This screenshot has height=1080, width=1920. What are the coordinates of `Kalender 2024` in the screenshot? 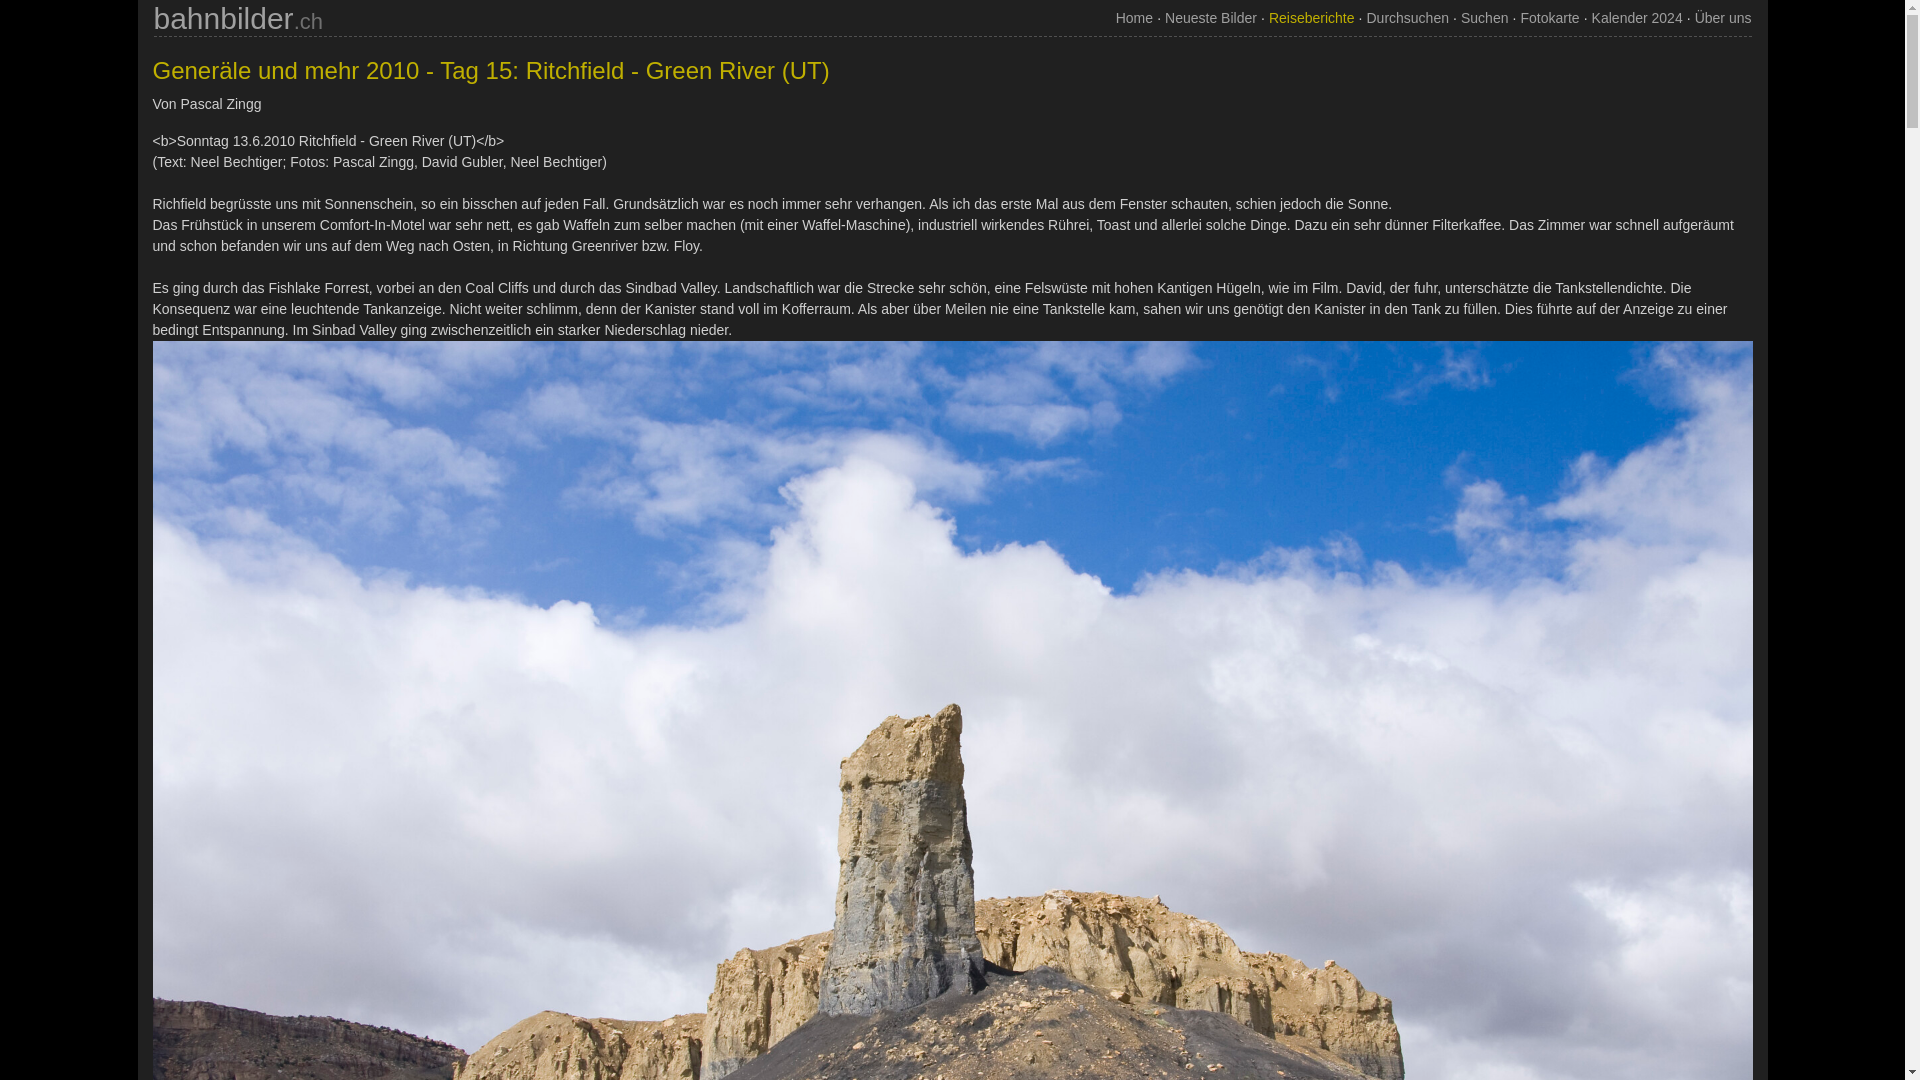 It's located at (1638, 18).